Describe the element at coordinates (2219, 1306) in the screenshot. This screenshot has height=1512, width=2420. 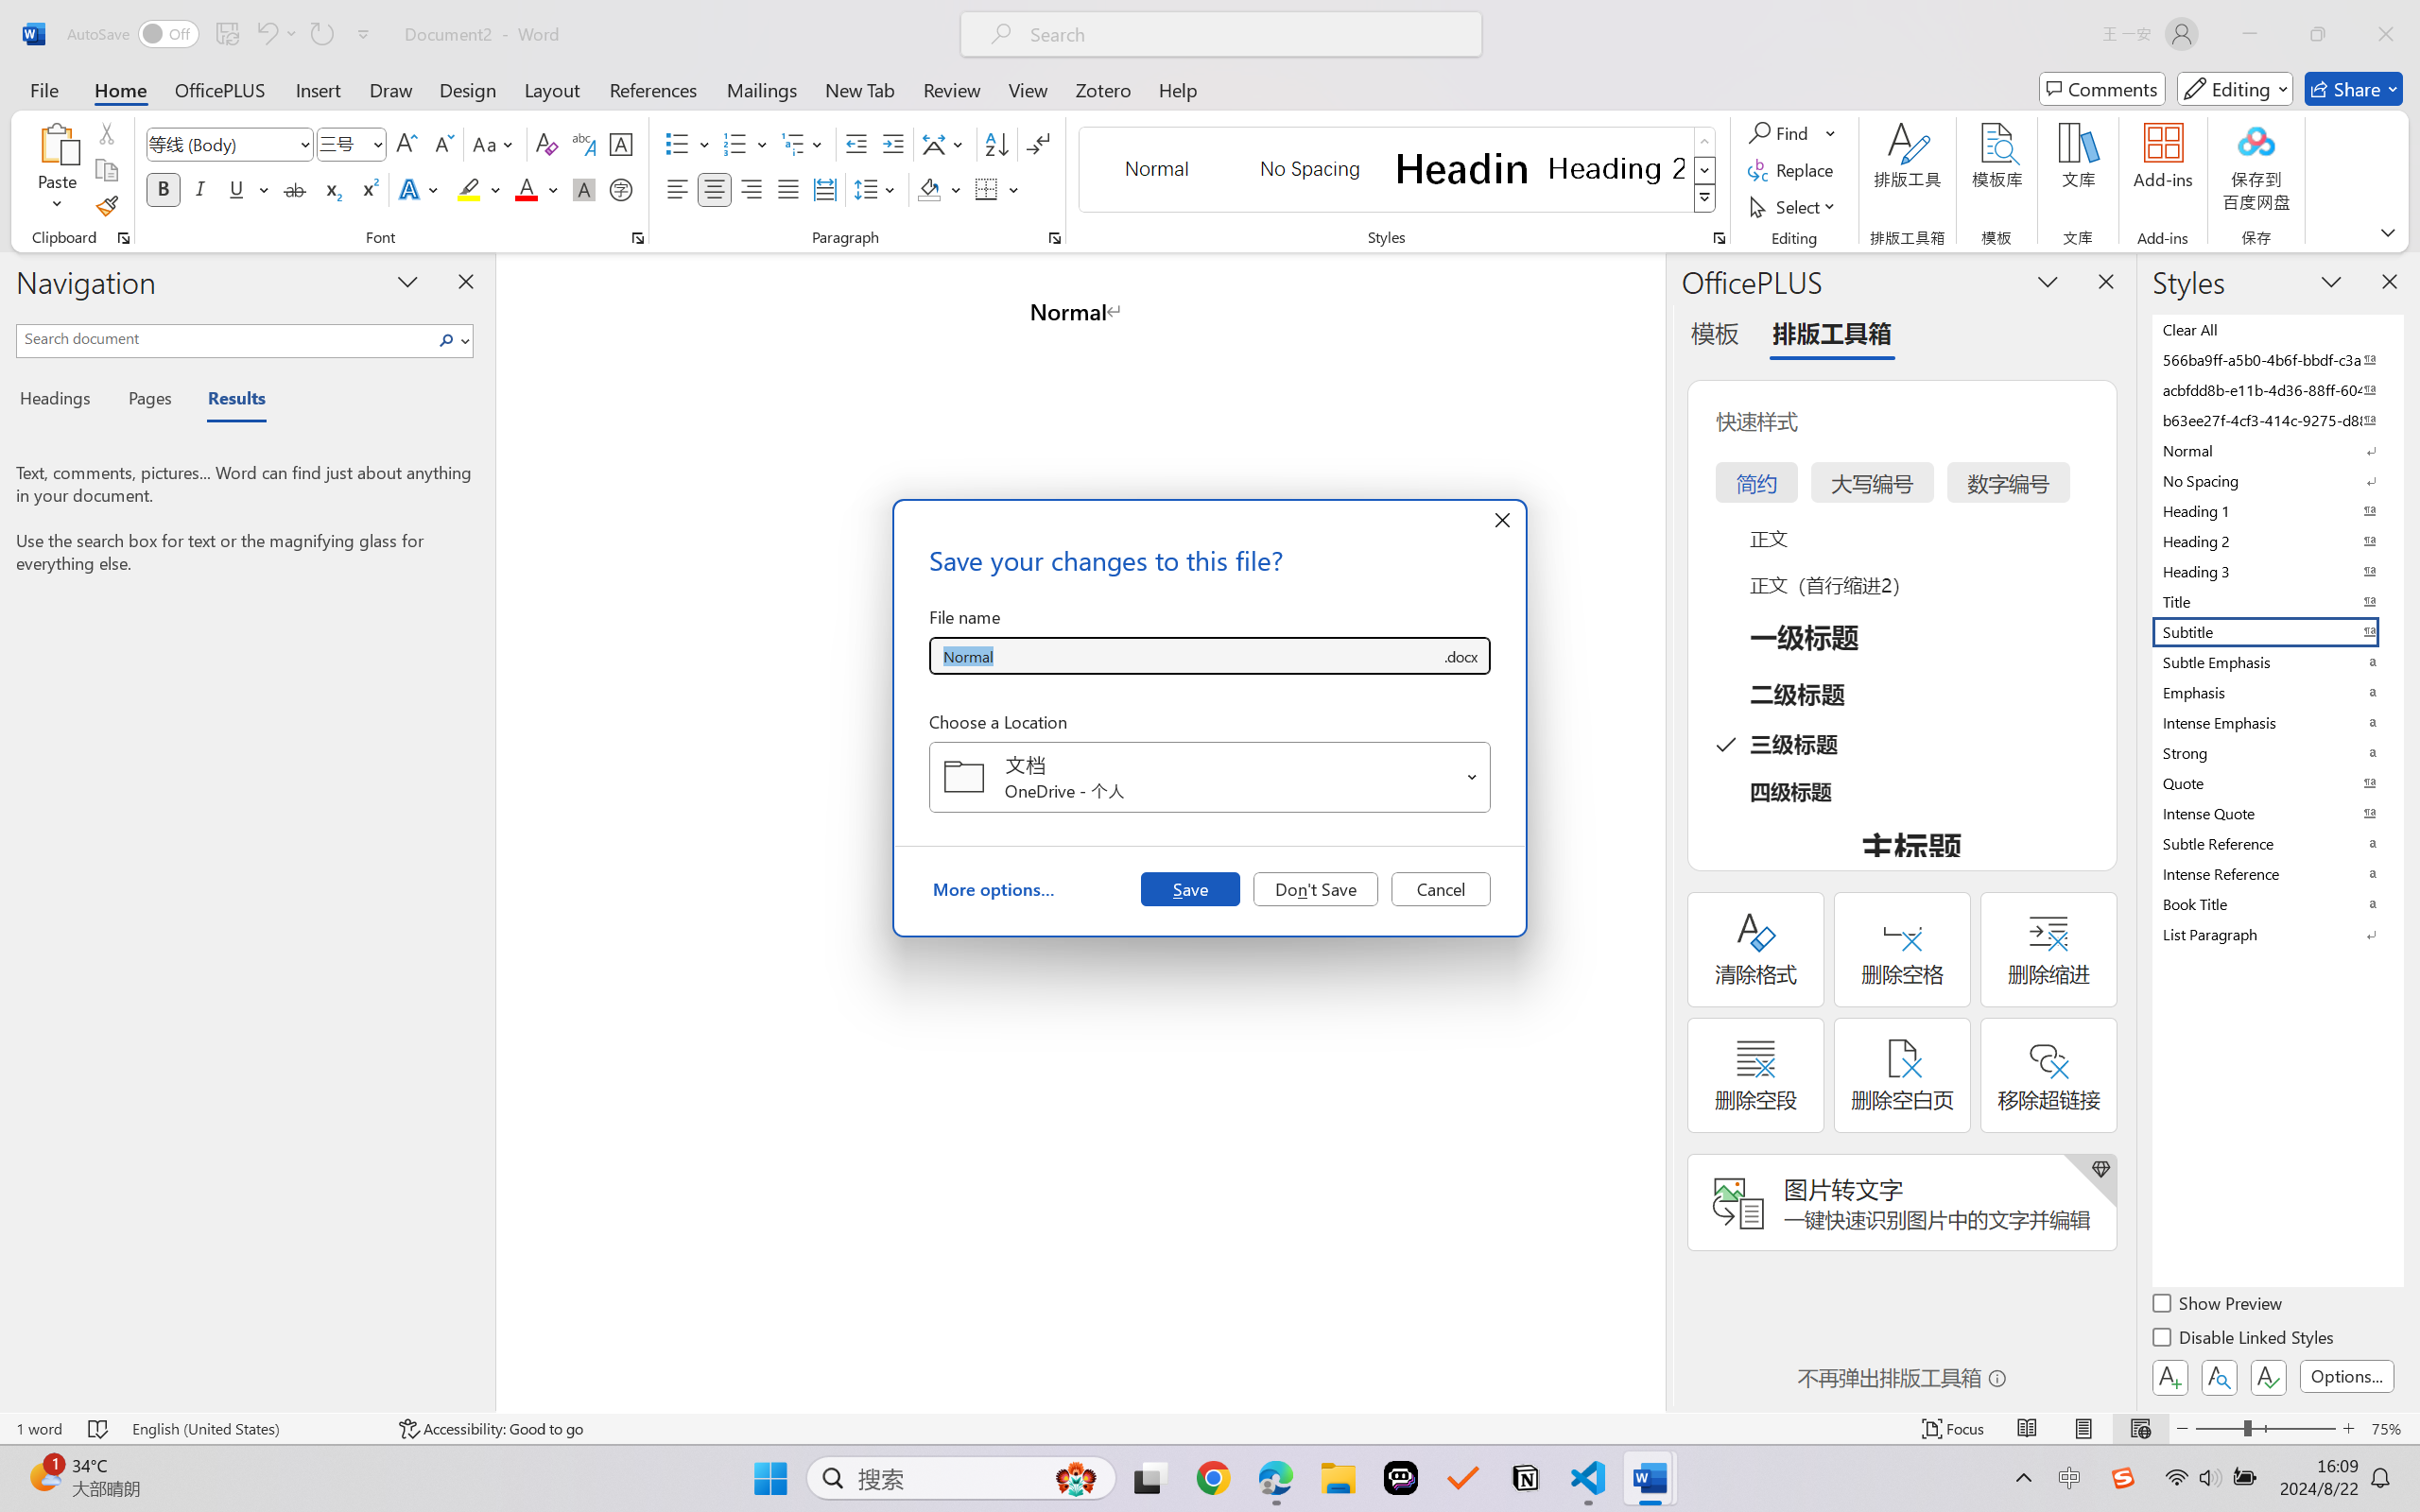
I see `Show Preview` at that location.